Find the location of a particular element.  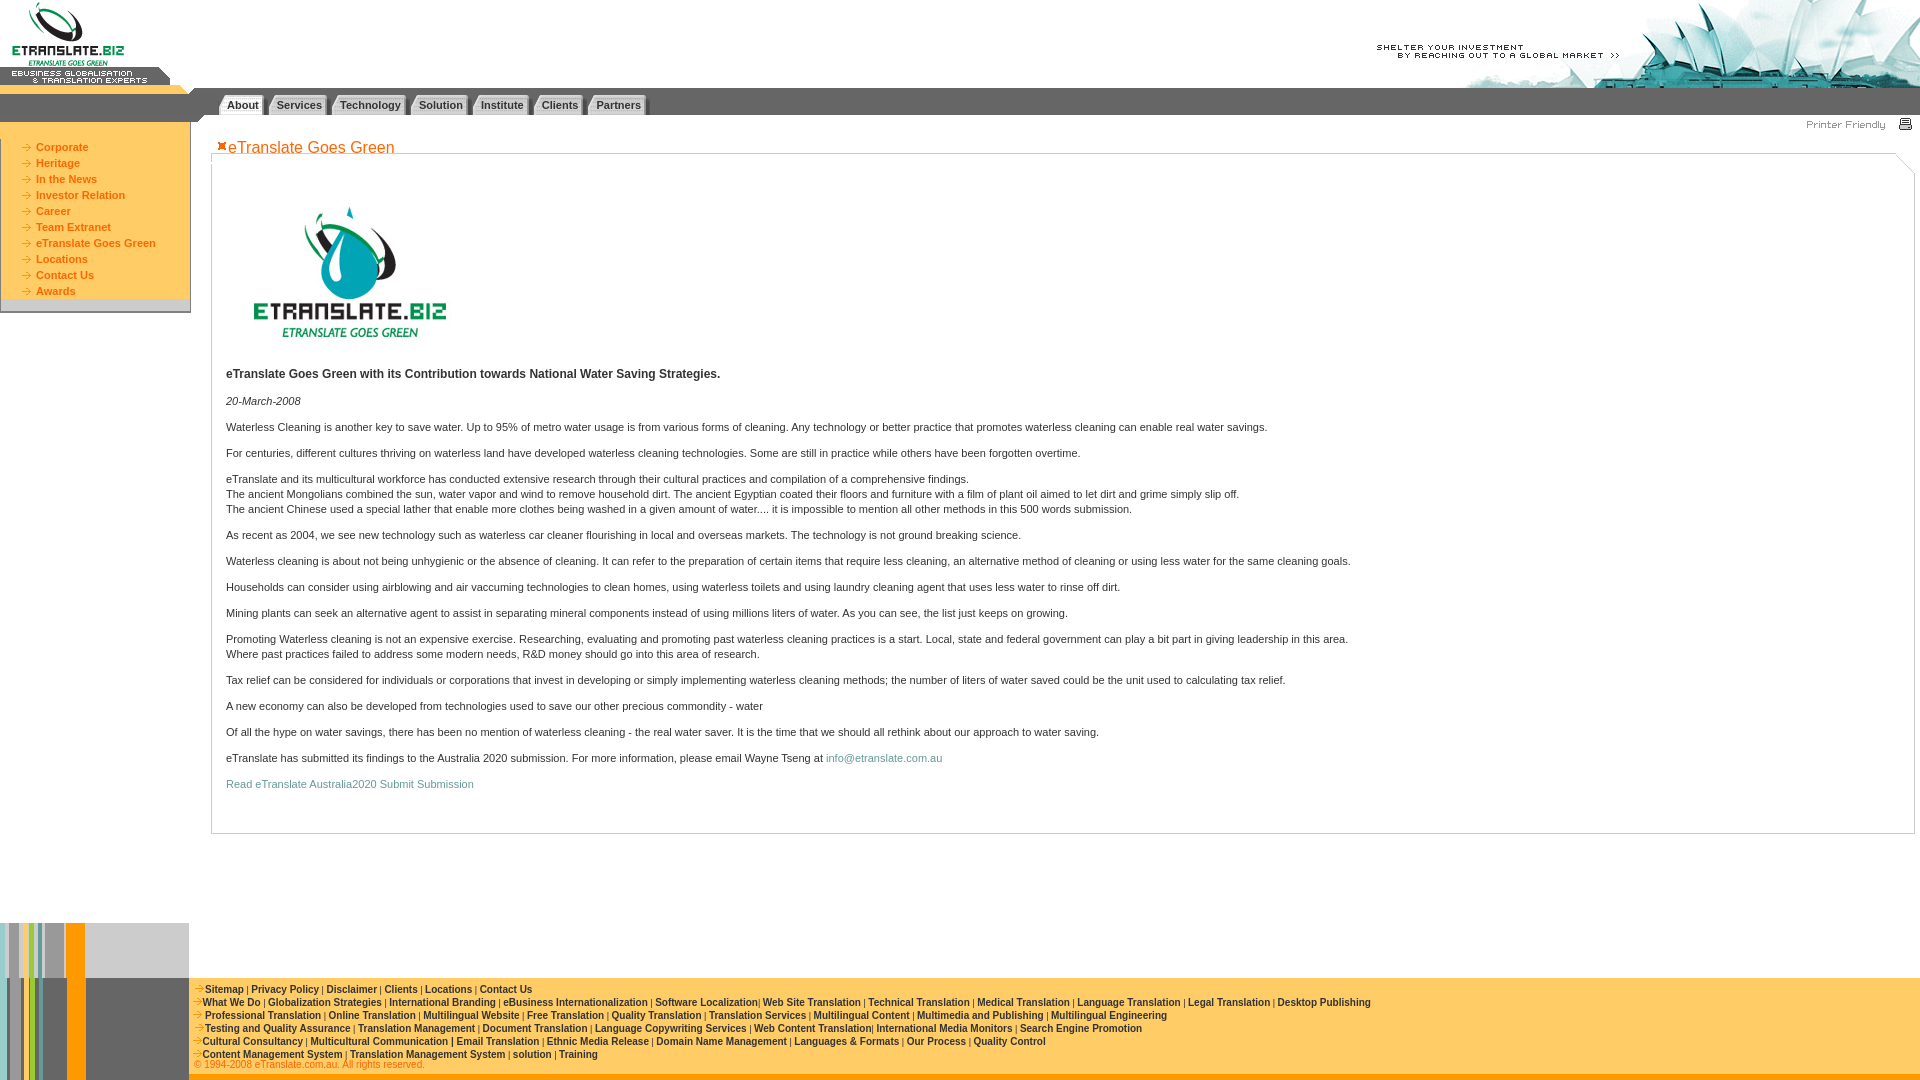

Desktop Publishing is located at coordinates (1324, 1002).